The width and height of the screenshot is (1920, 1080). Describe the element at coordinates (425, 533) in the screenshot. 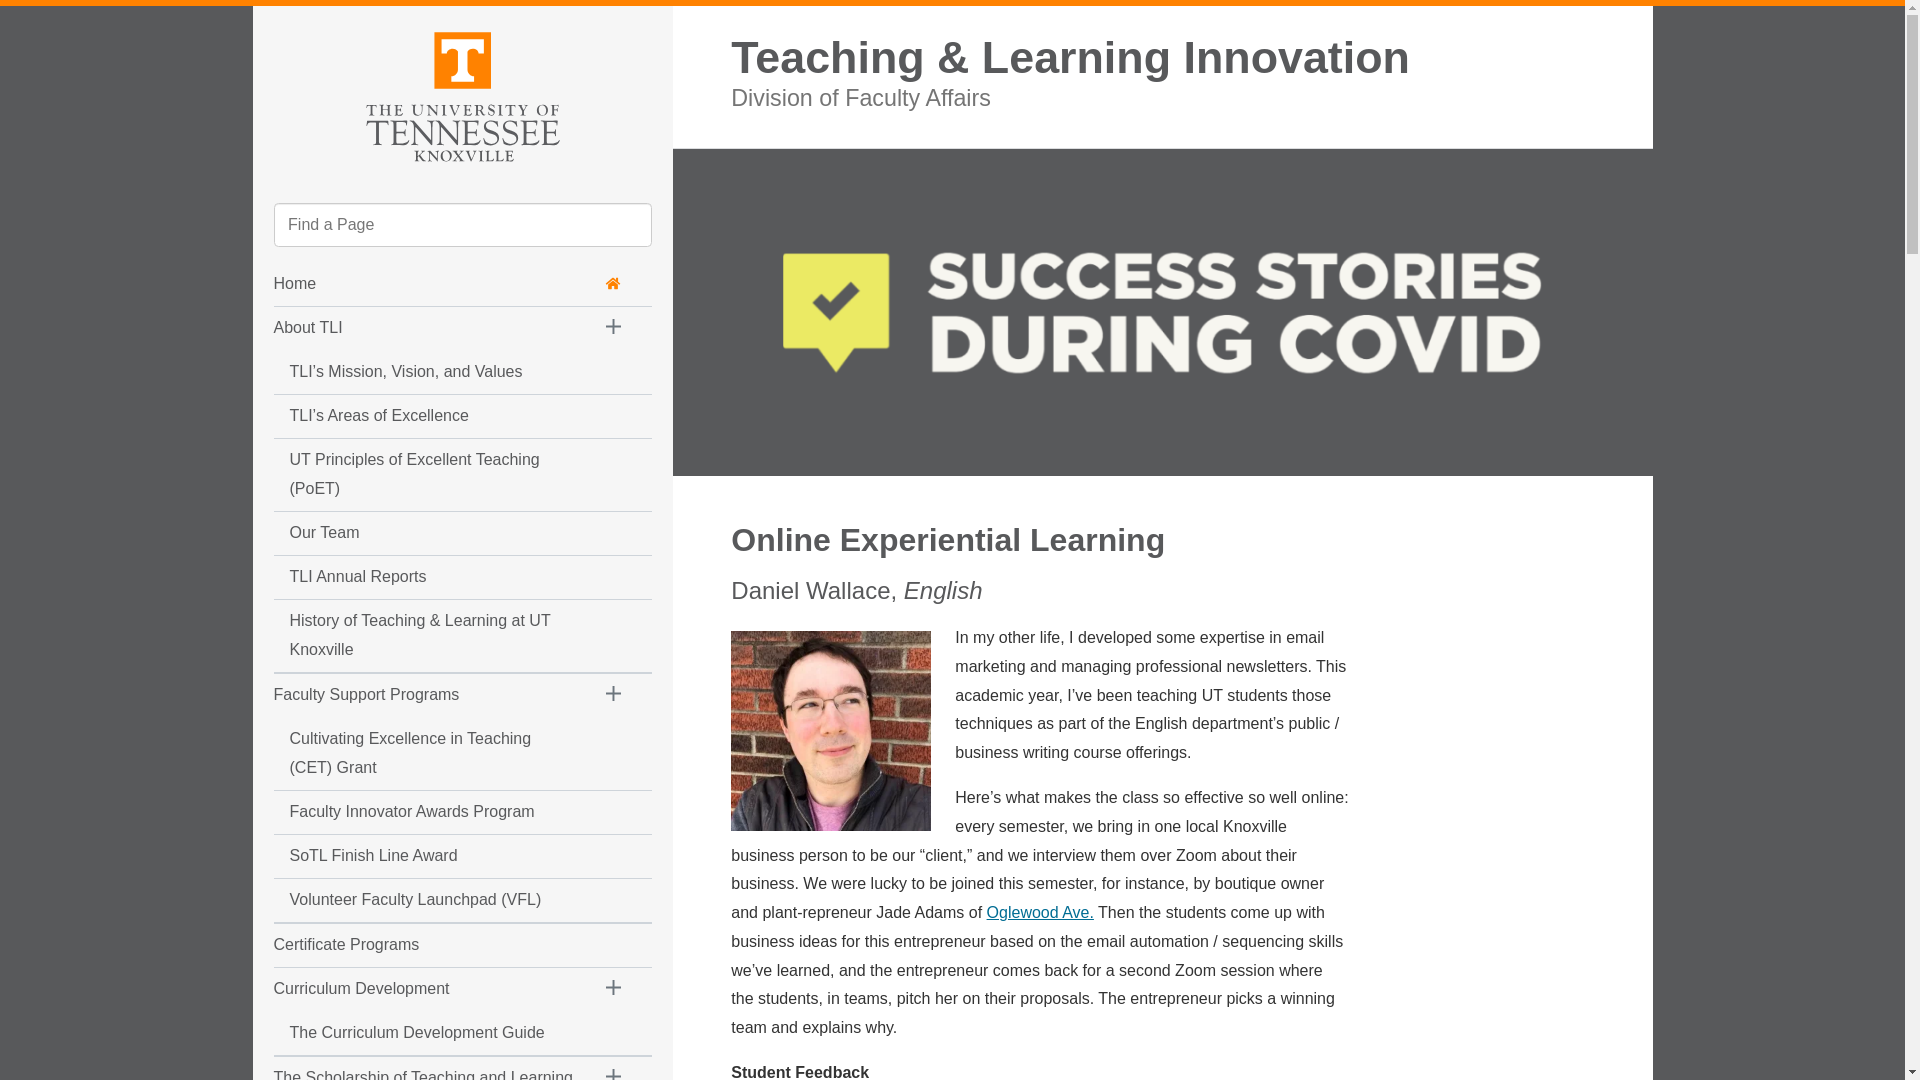

I see `Our Team` at that location.